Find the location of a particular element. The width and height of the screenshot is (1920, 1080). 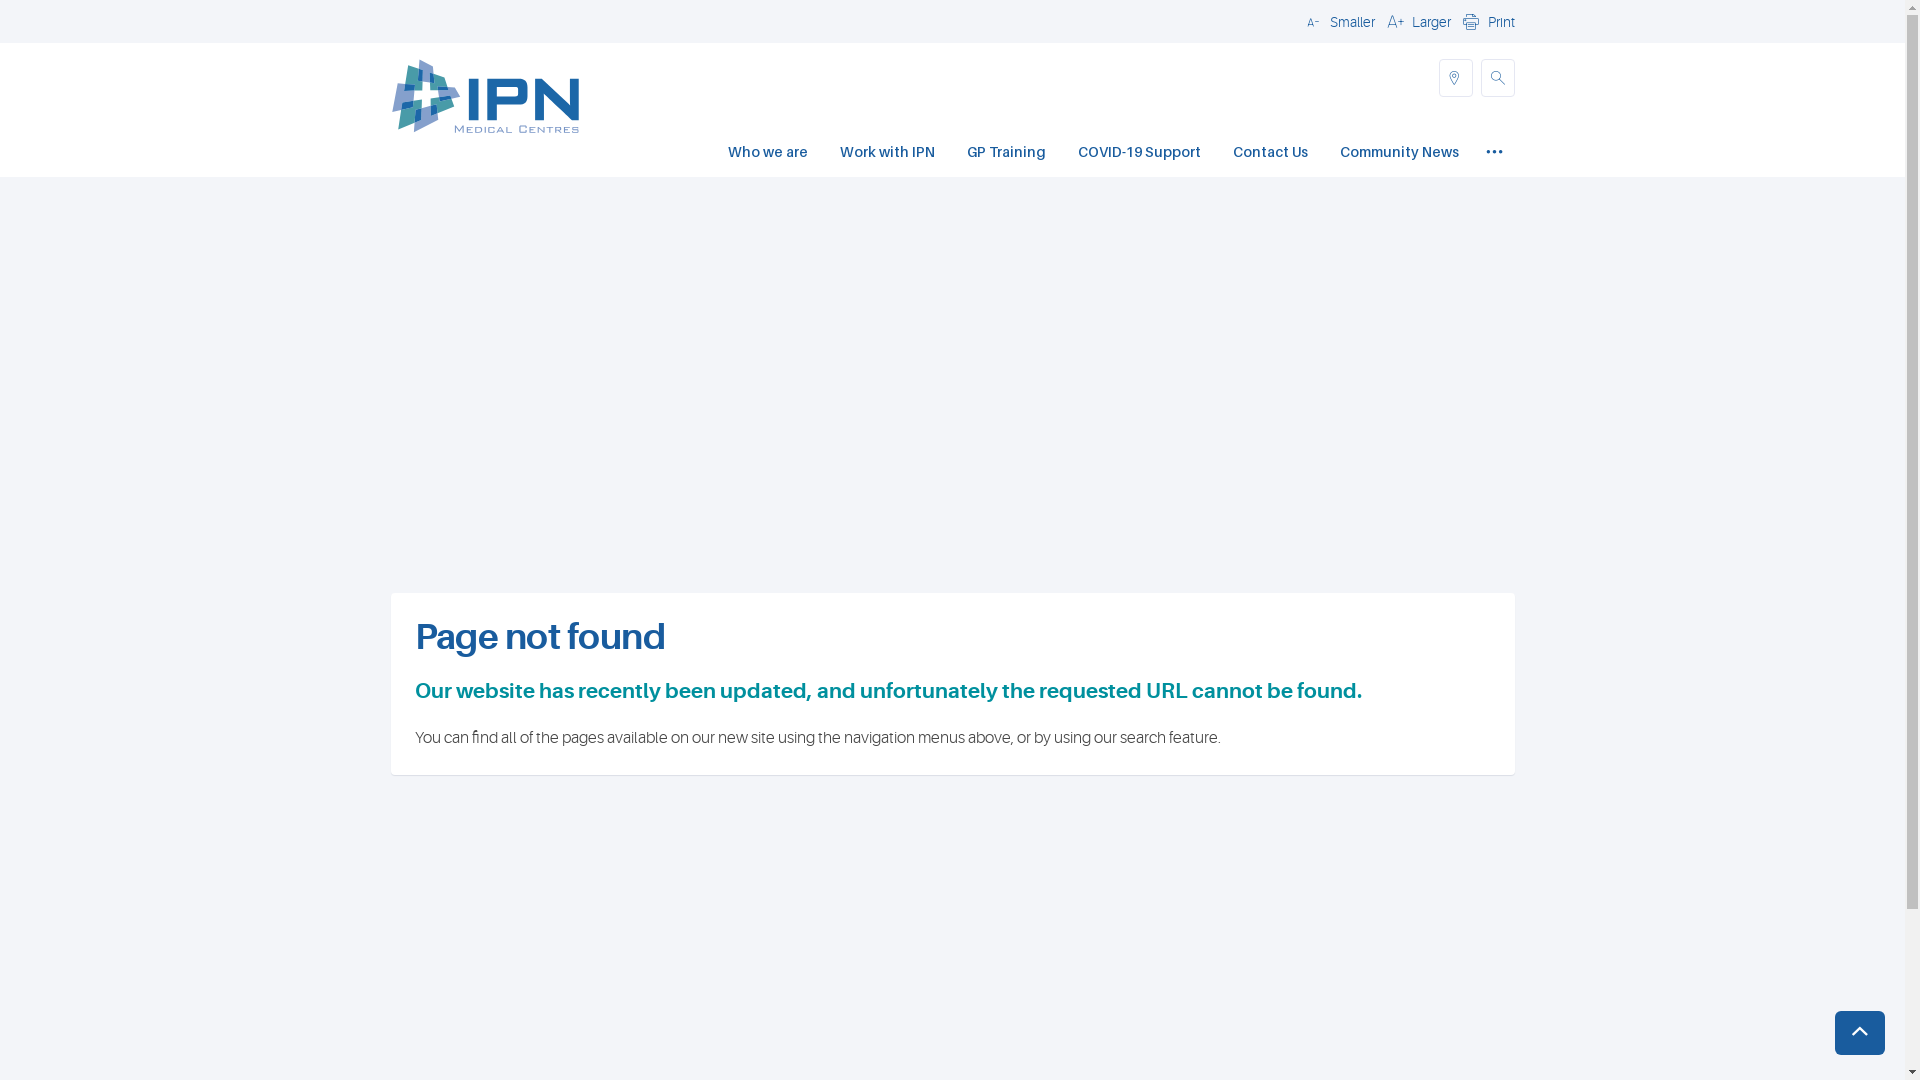

location is located at coordinates (1455, 78).